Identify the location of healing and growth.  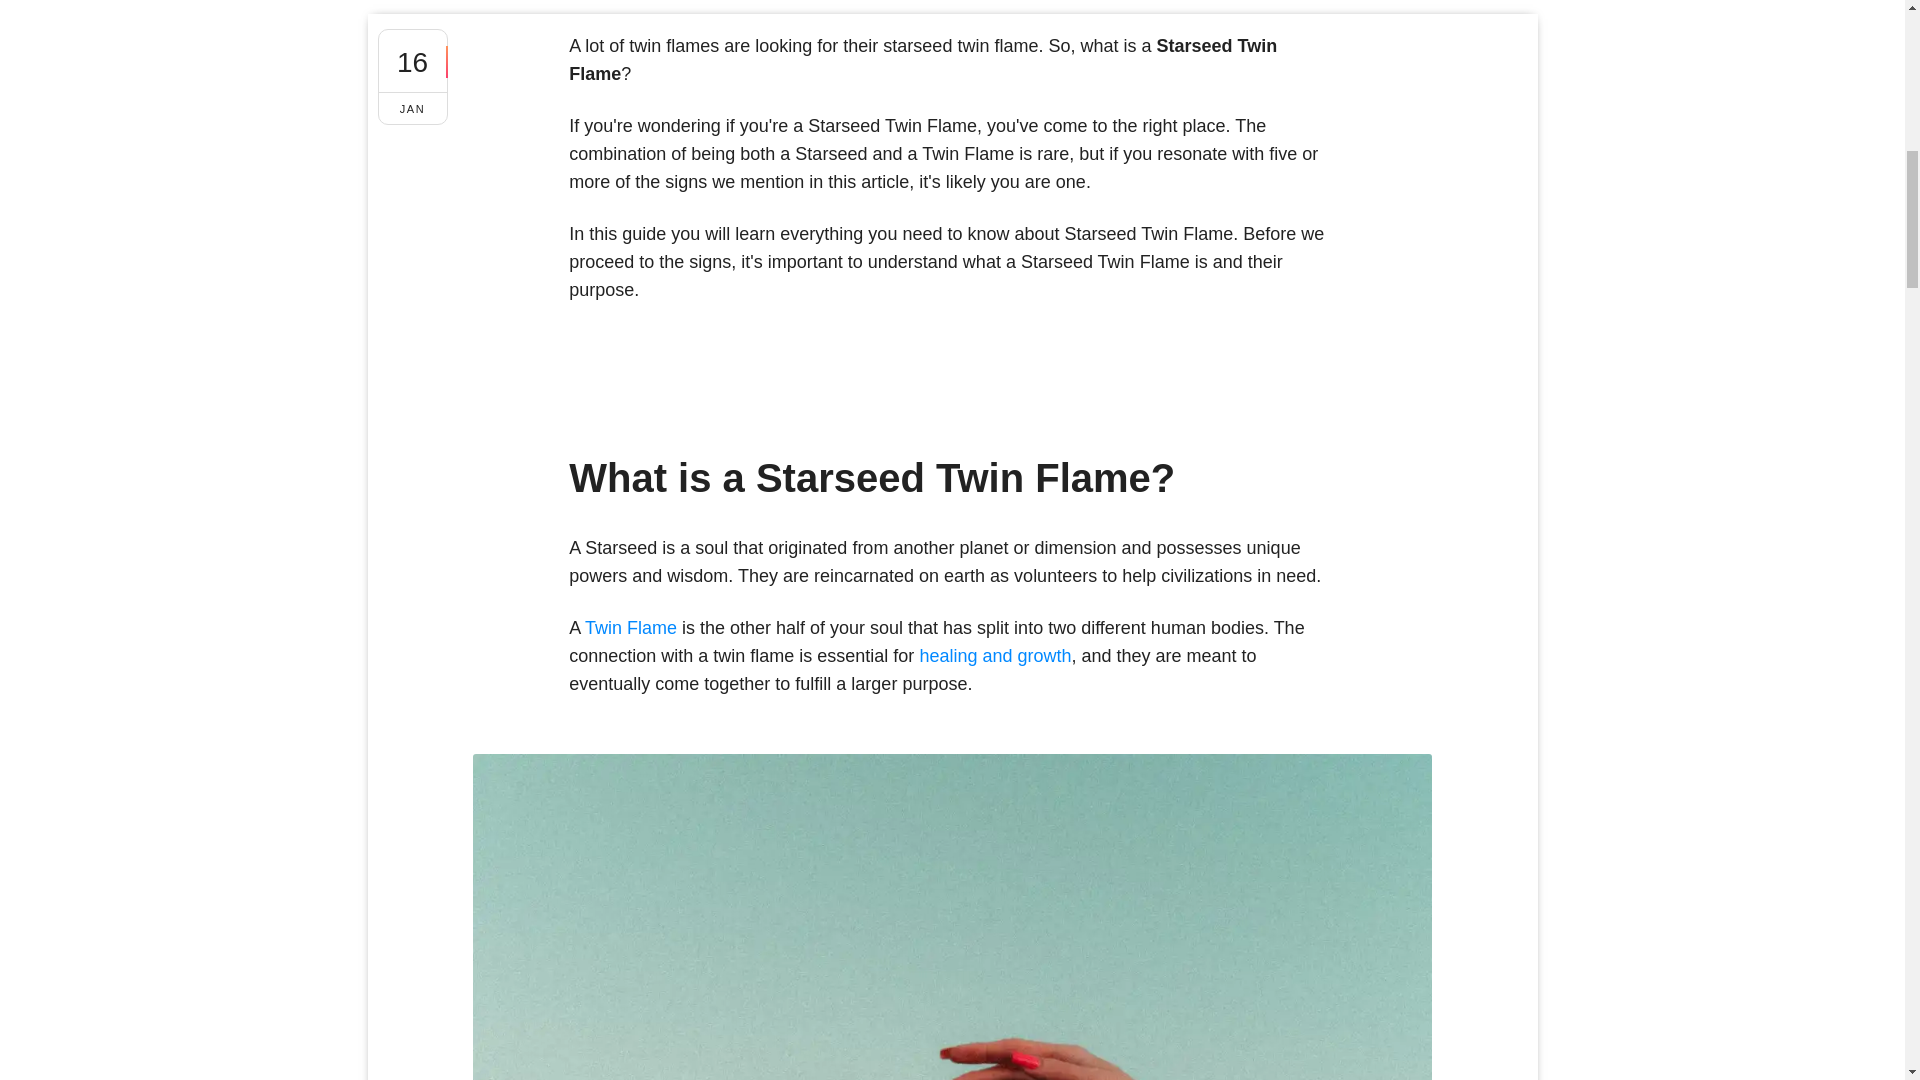
(995, 656).